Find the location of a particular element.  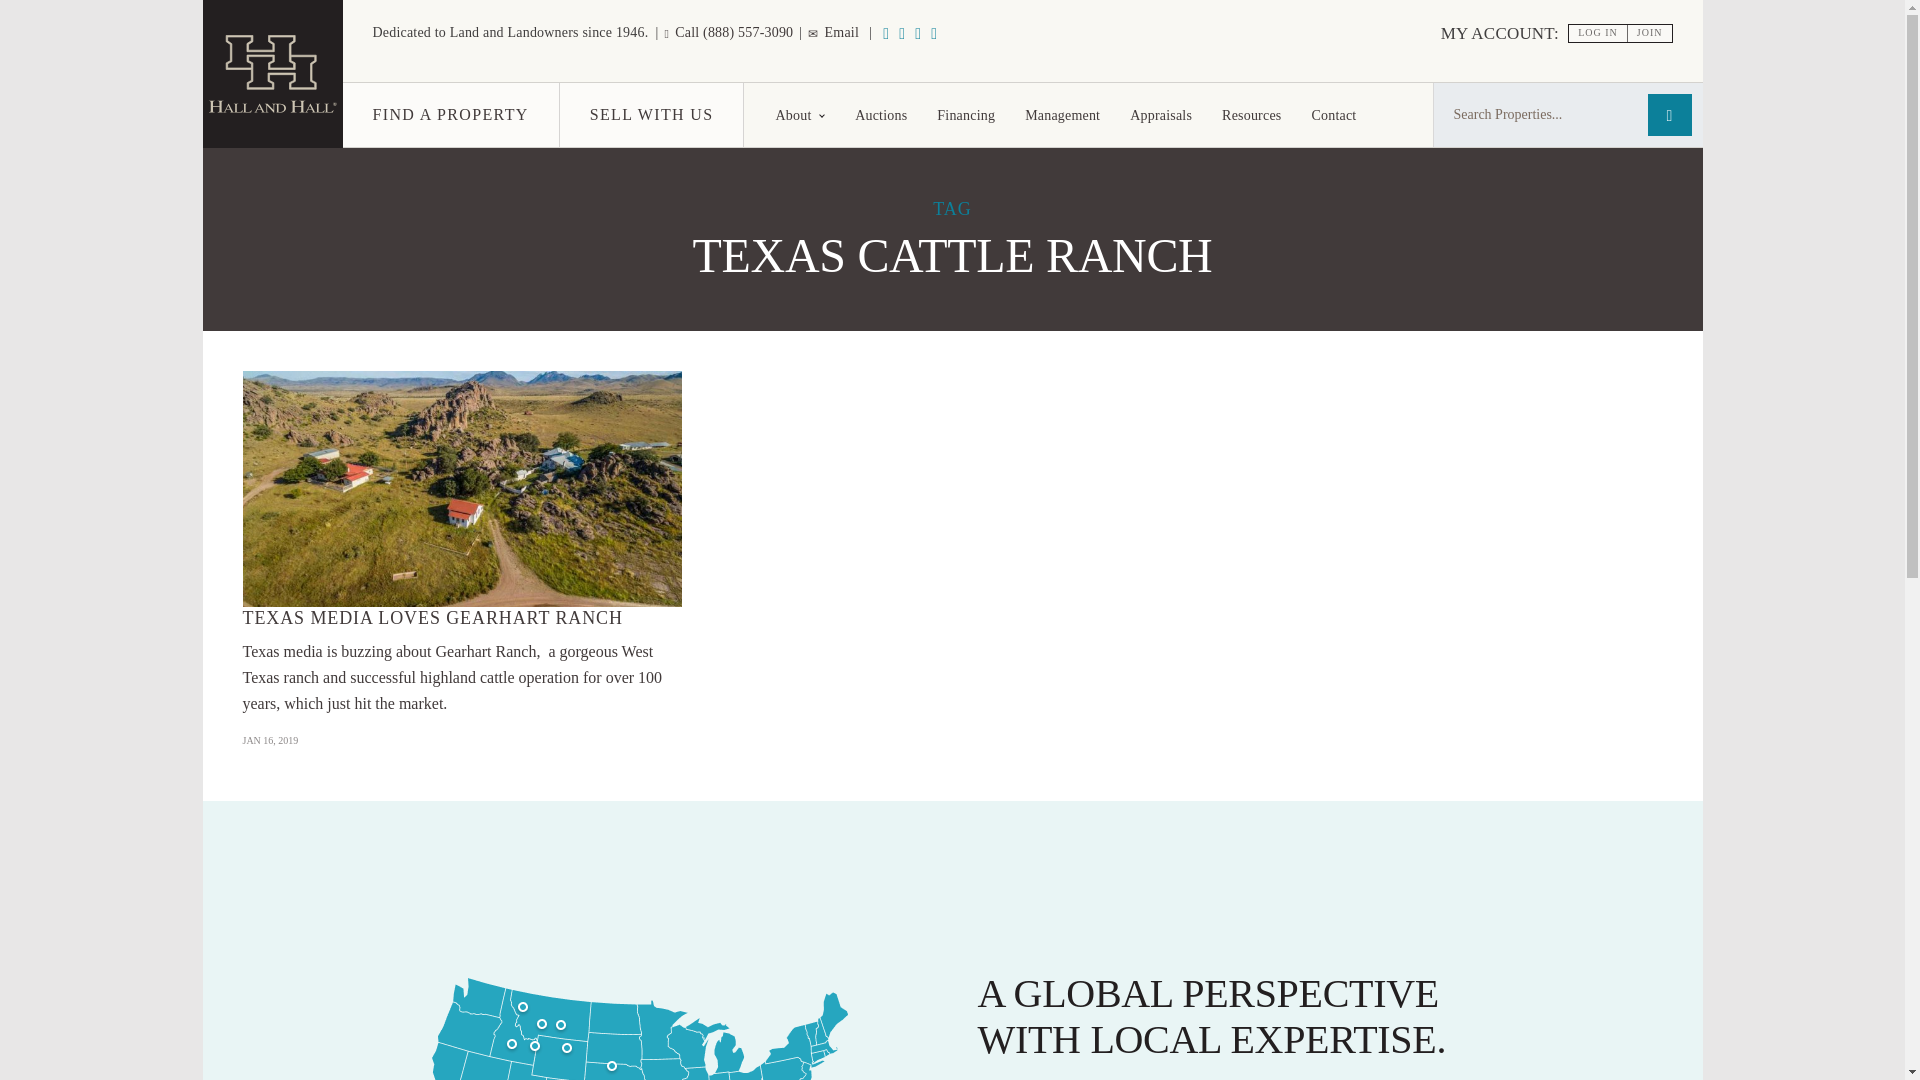

Hall and Hall - Ranches for Sale is located at coordinates (271, 74).